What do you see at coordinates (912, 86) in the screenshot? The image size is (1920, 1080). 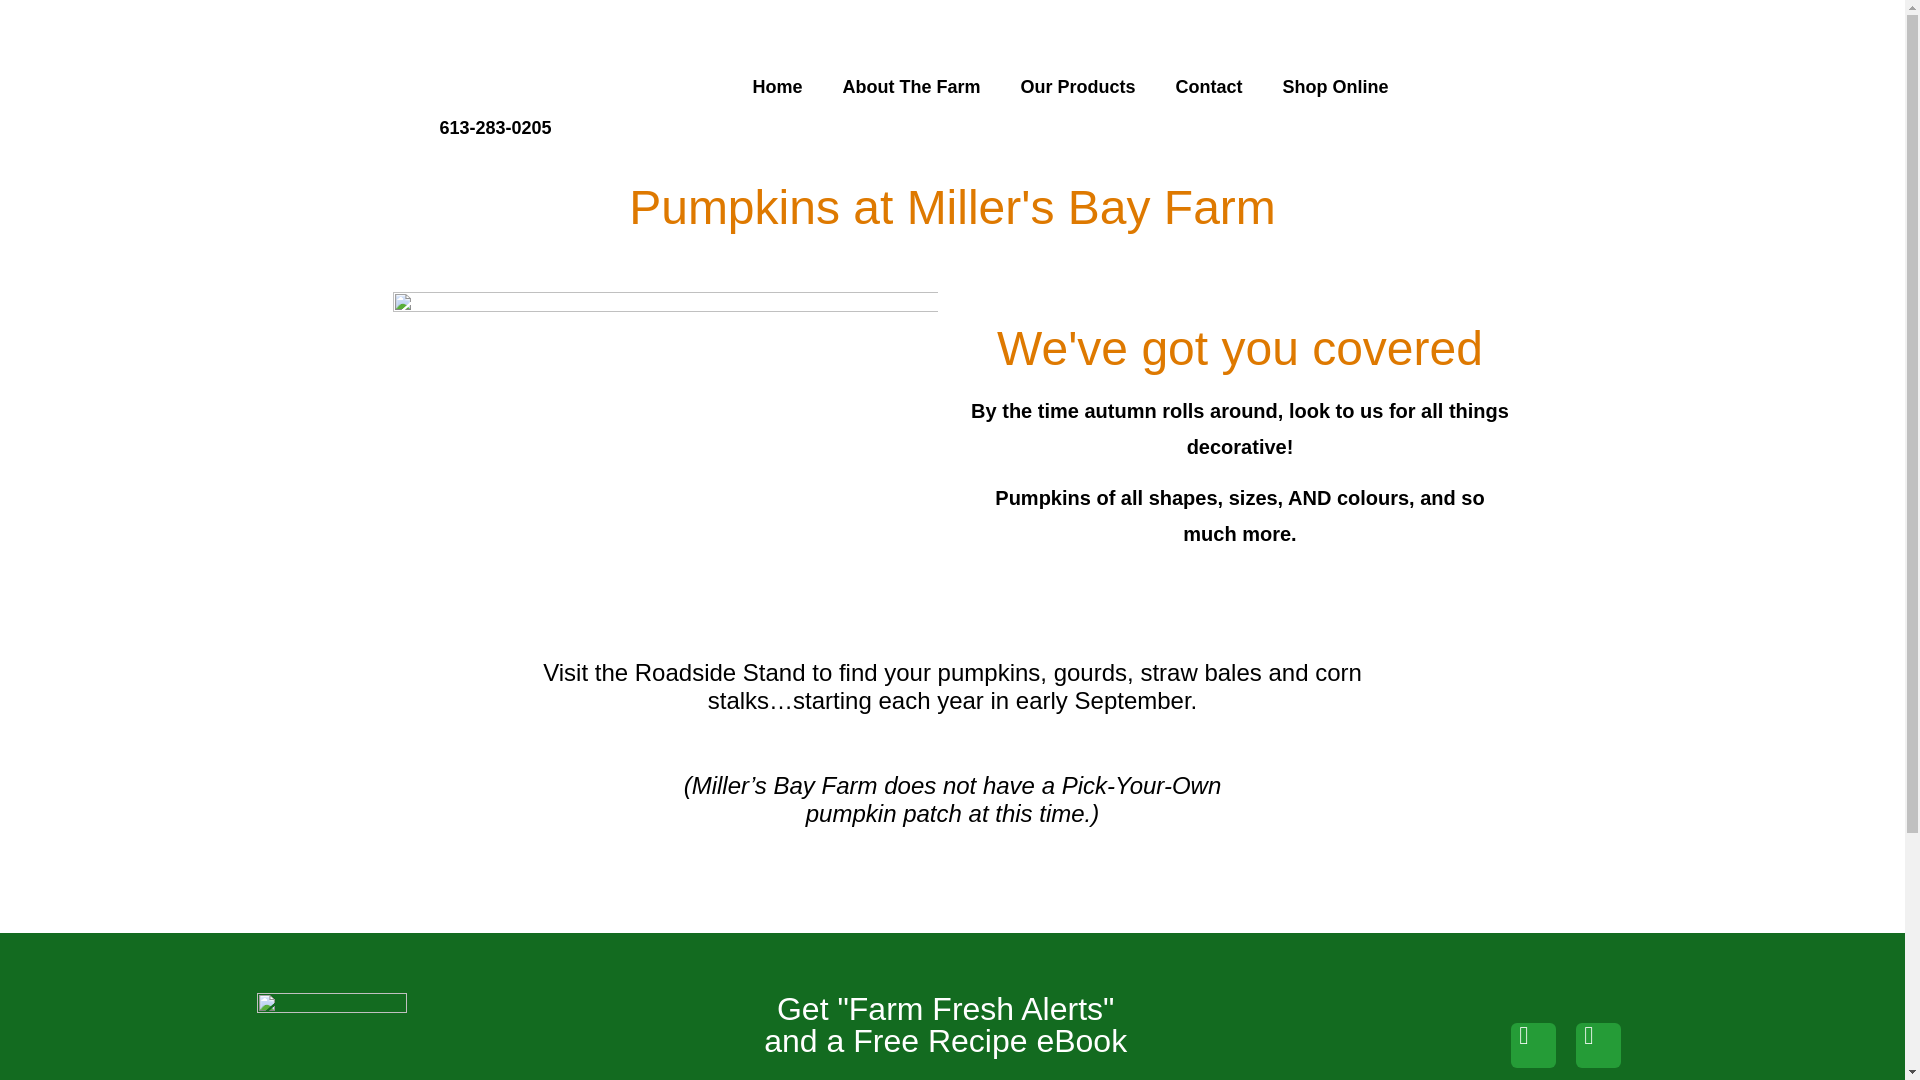 I see `About The Farm` at bounding box center [912, 86].